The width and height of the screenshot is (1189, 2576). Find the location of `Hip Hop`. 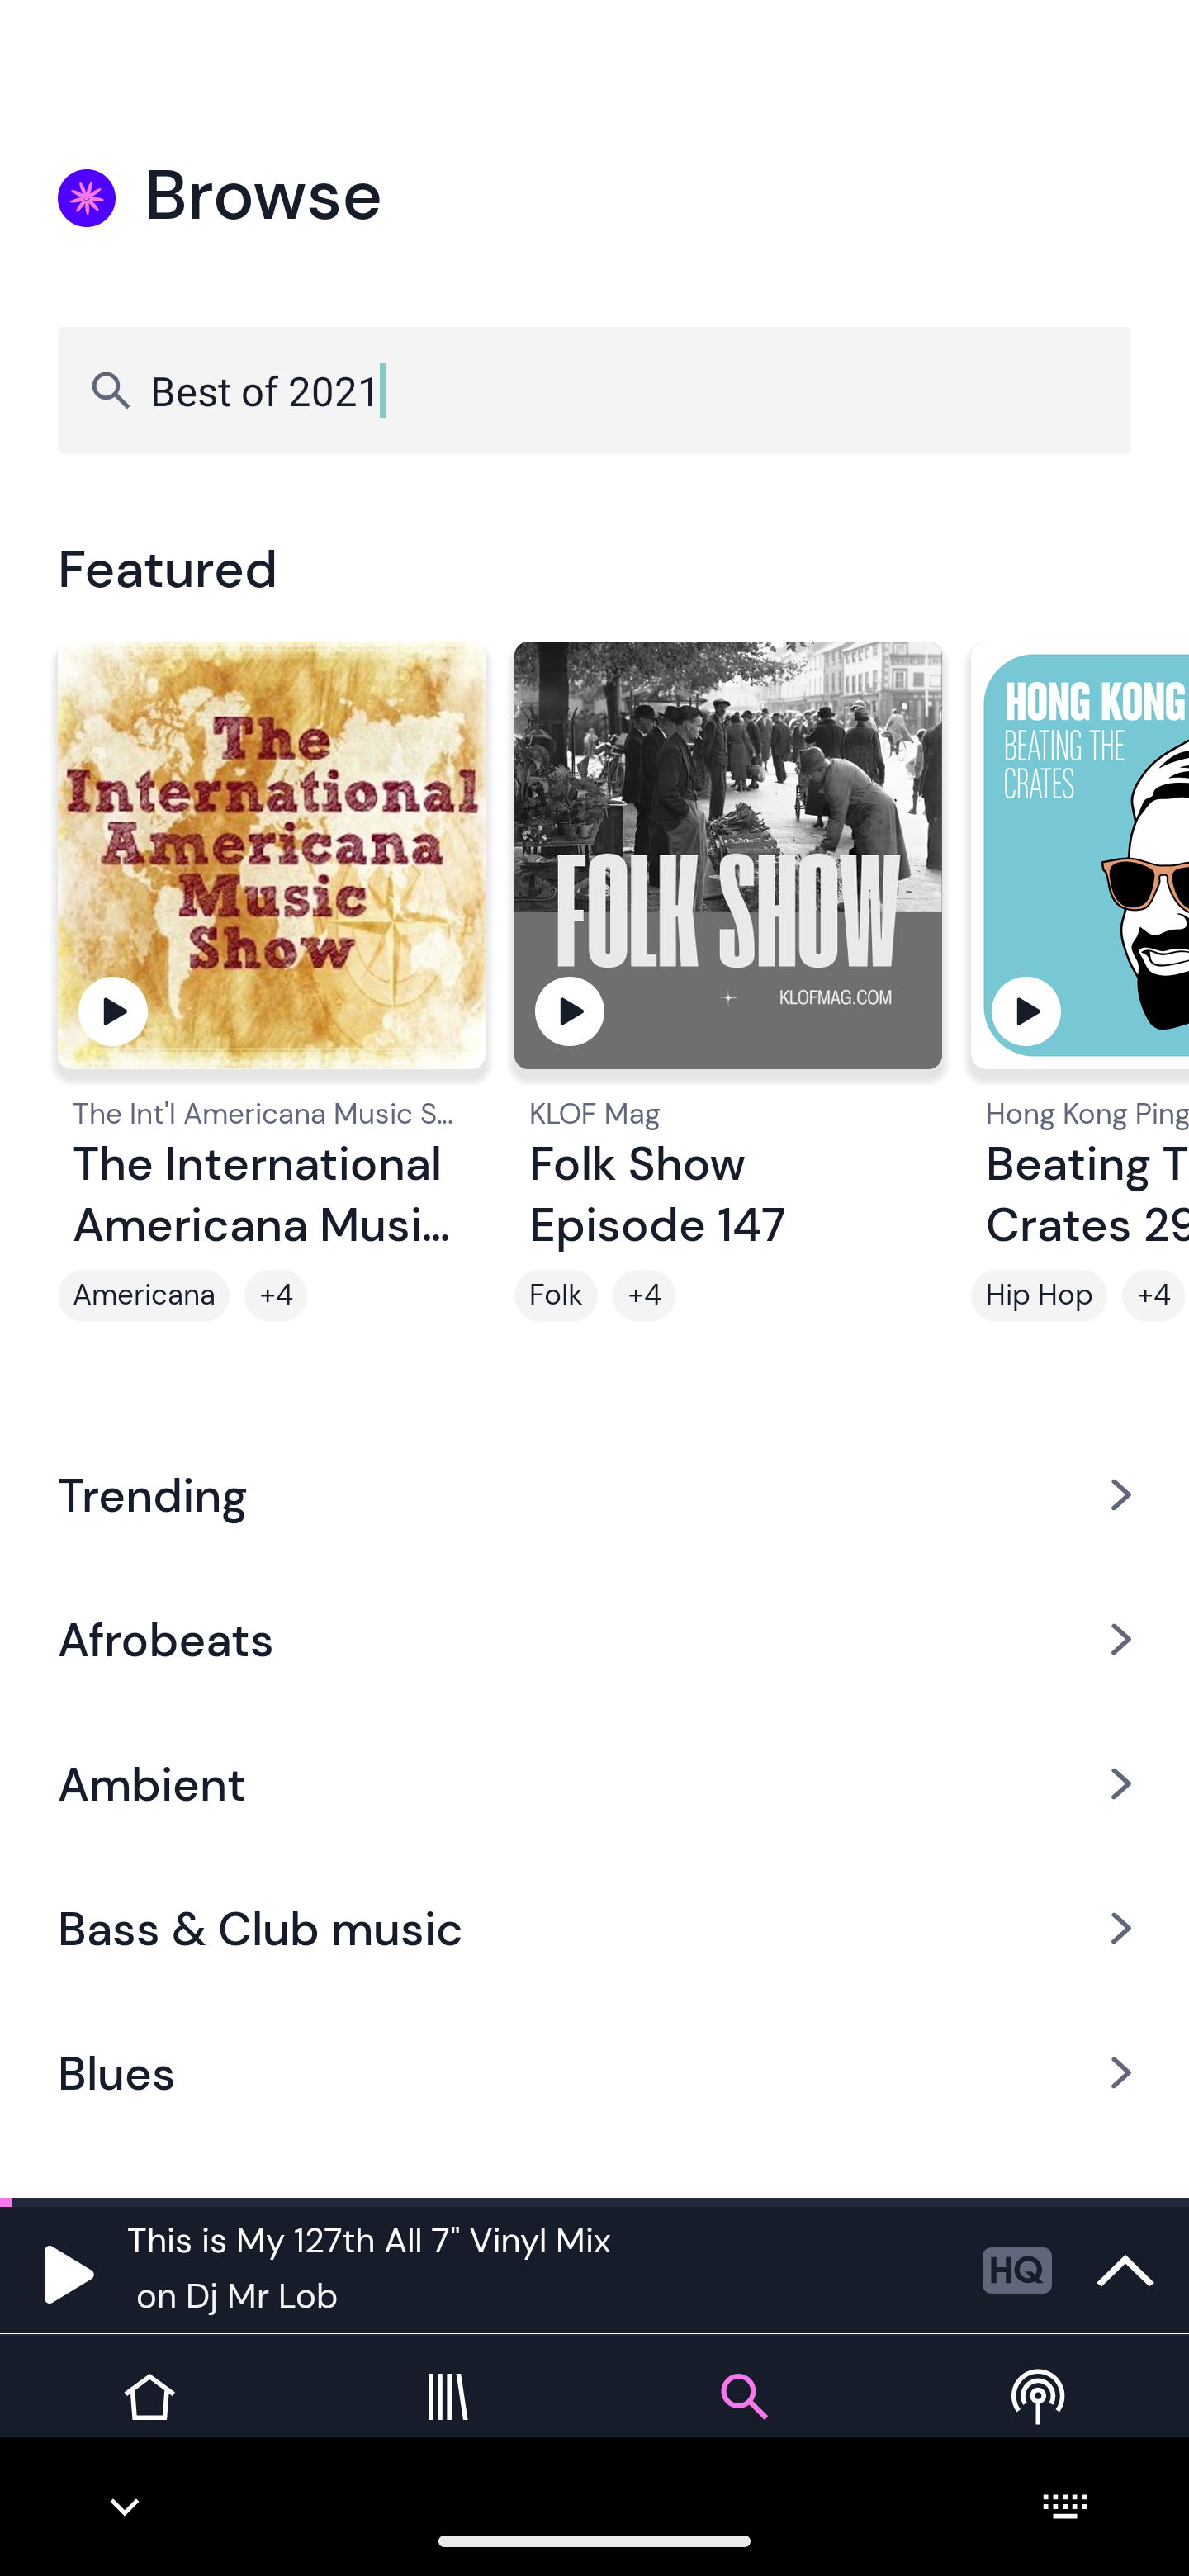

Hip Hop is located at coordinates (1039, 1295).